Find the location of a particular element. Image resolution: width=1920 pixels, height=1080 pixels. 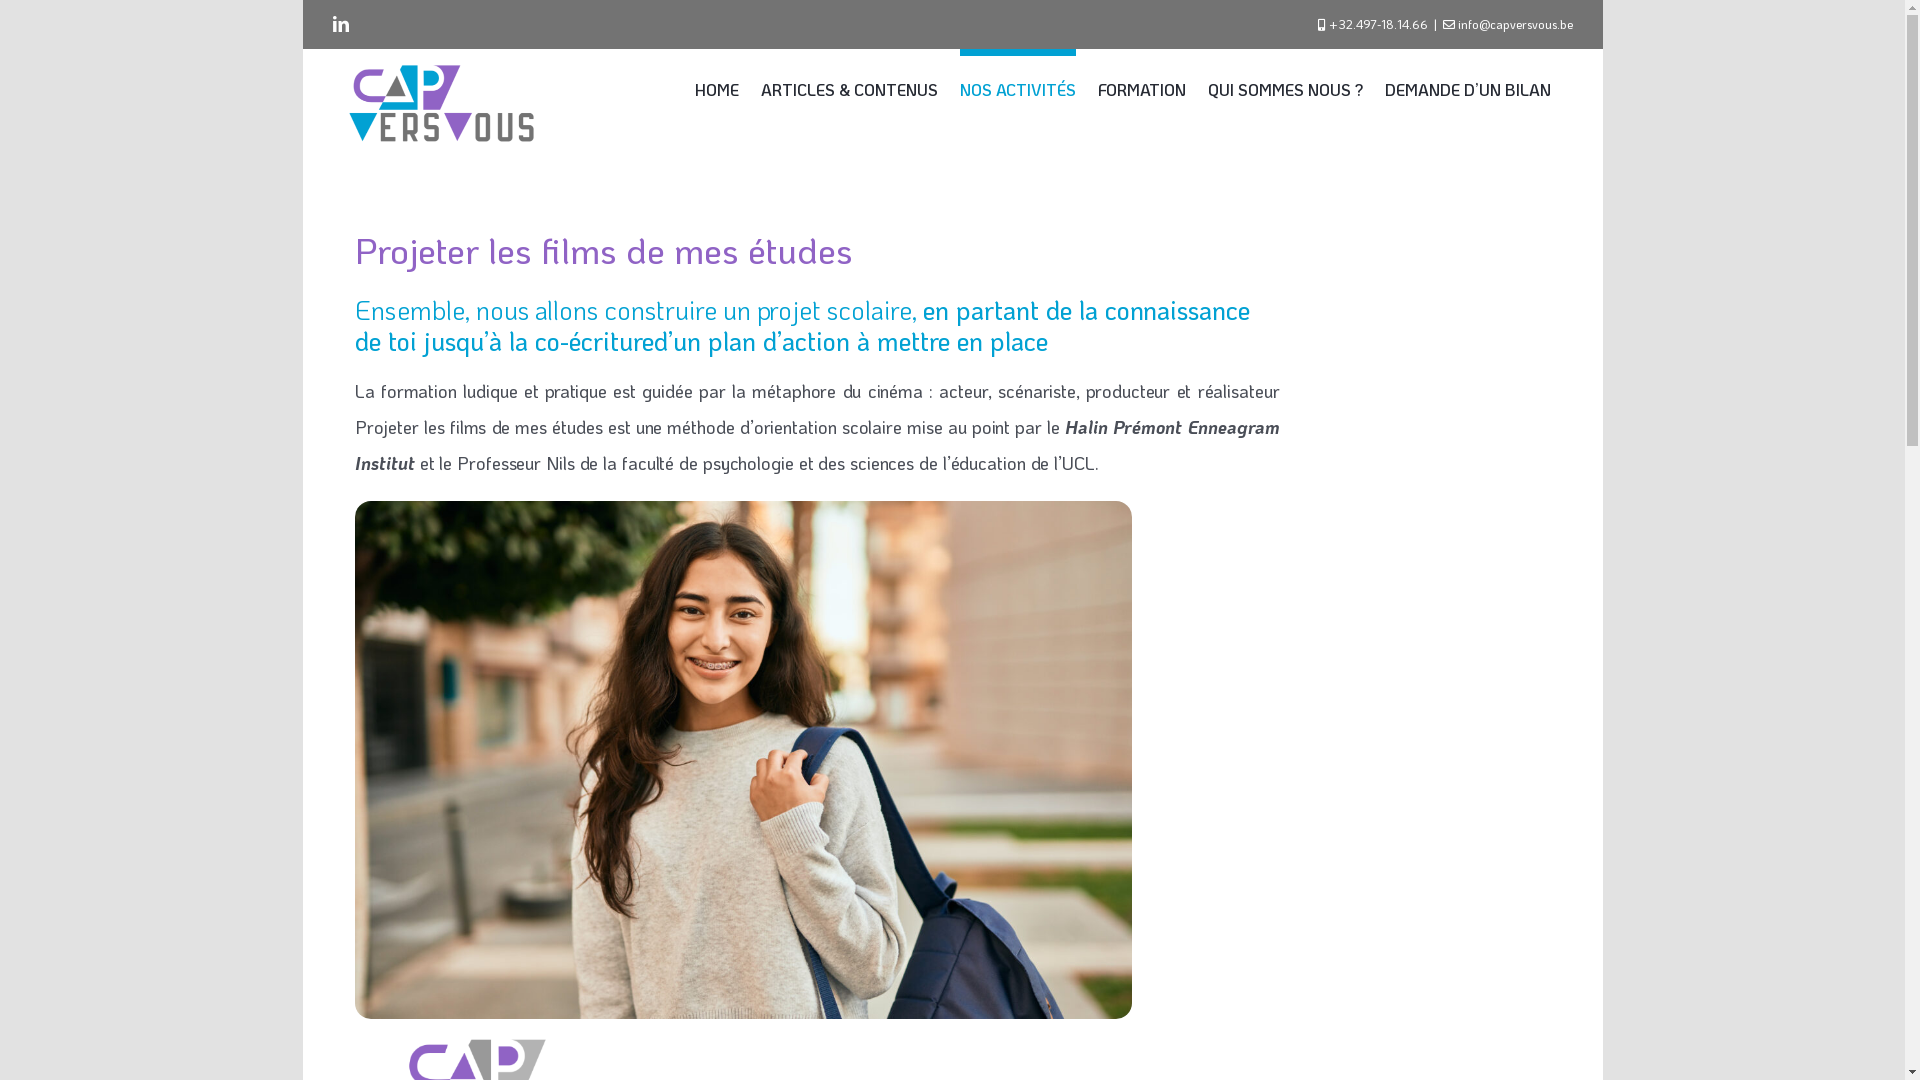

ARTICLES & CONTENUS is located at coordinates (848, 86).